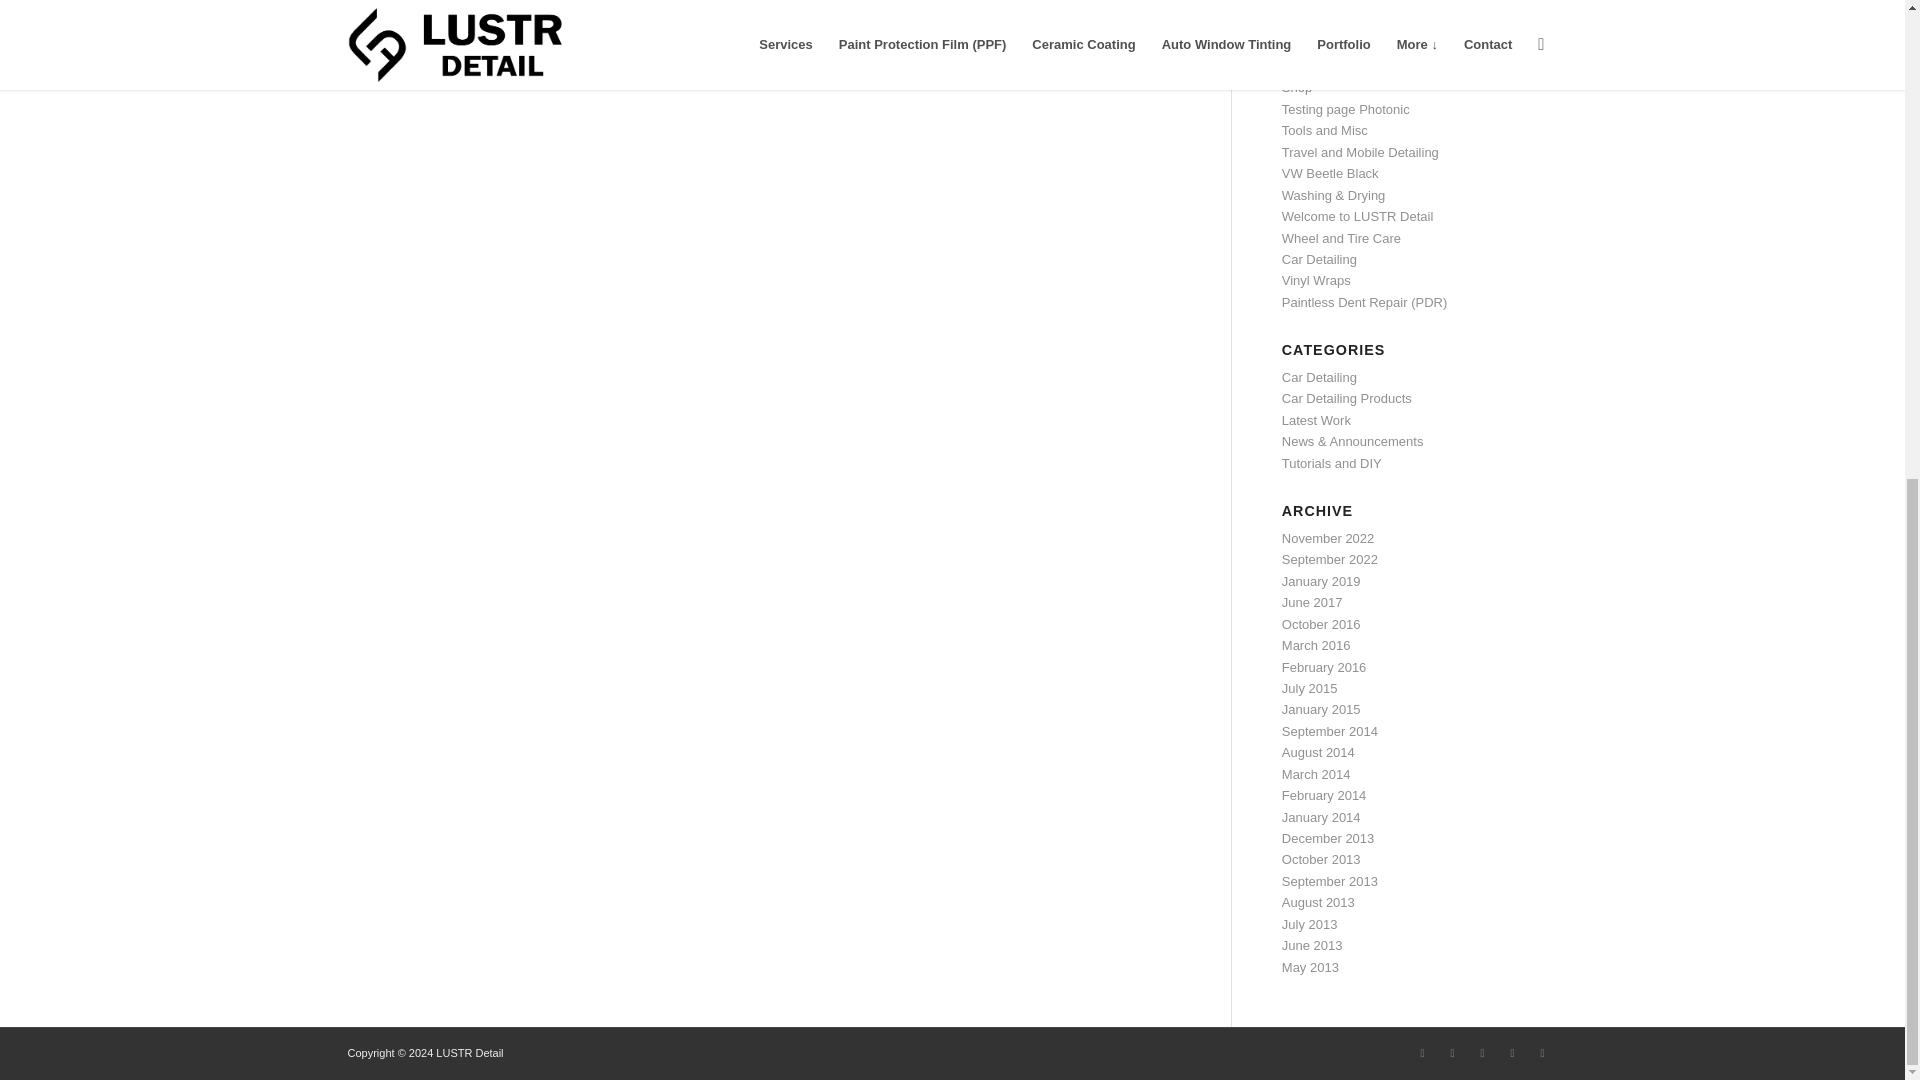 The height and width of the screenshot is (1080, 1920). Describe the element at coordinates (814, 51) in the screenshot. I see `IVAN RAJIC` at that location.